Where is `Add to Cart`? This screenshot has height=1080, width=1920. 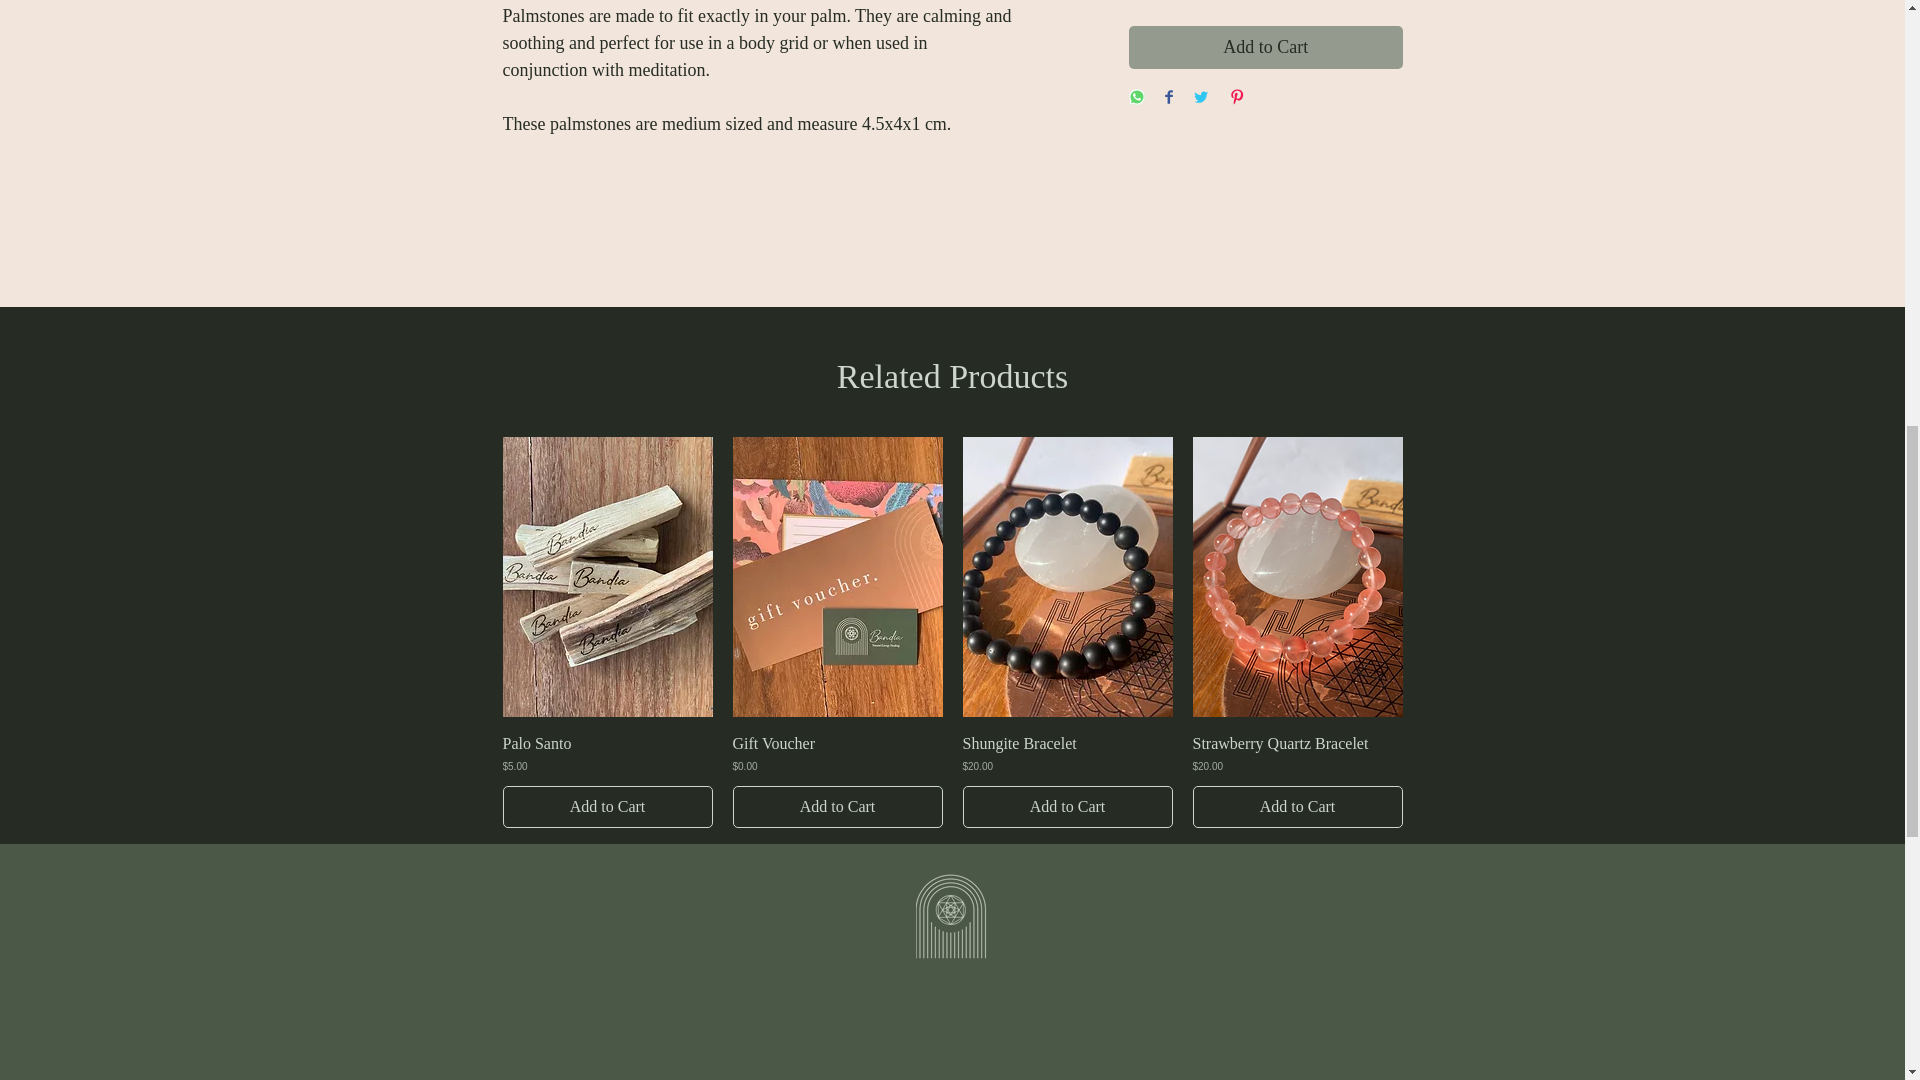 Add to Cart is located at coordinates (1066, 807).